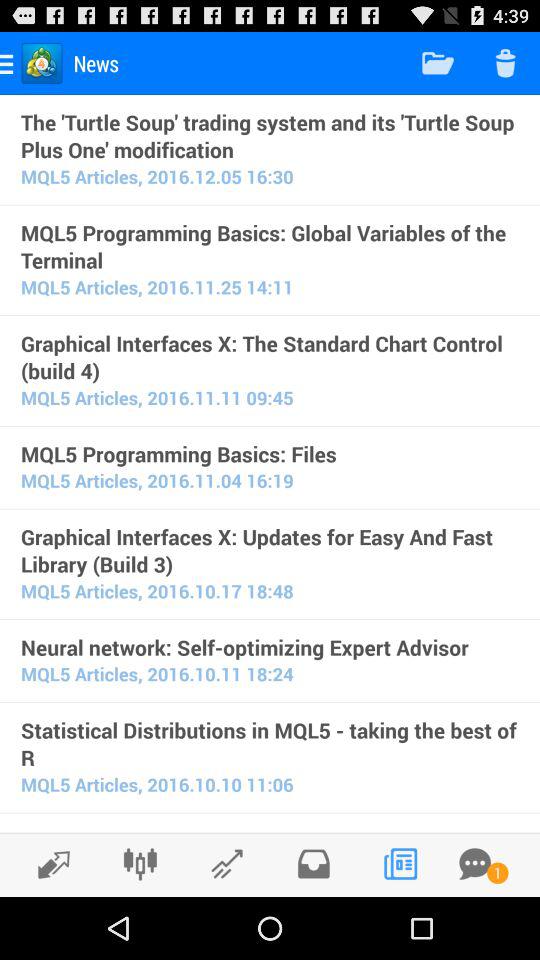 Image resolution: width=540 pixels, height=960 pixels. What do you see at coordinates (270, 744) in the screenshot?
I see `click icon below the mql5 articles 2016` at bounding box center [270, 744].